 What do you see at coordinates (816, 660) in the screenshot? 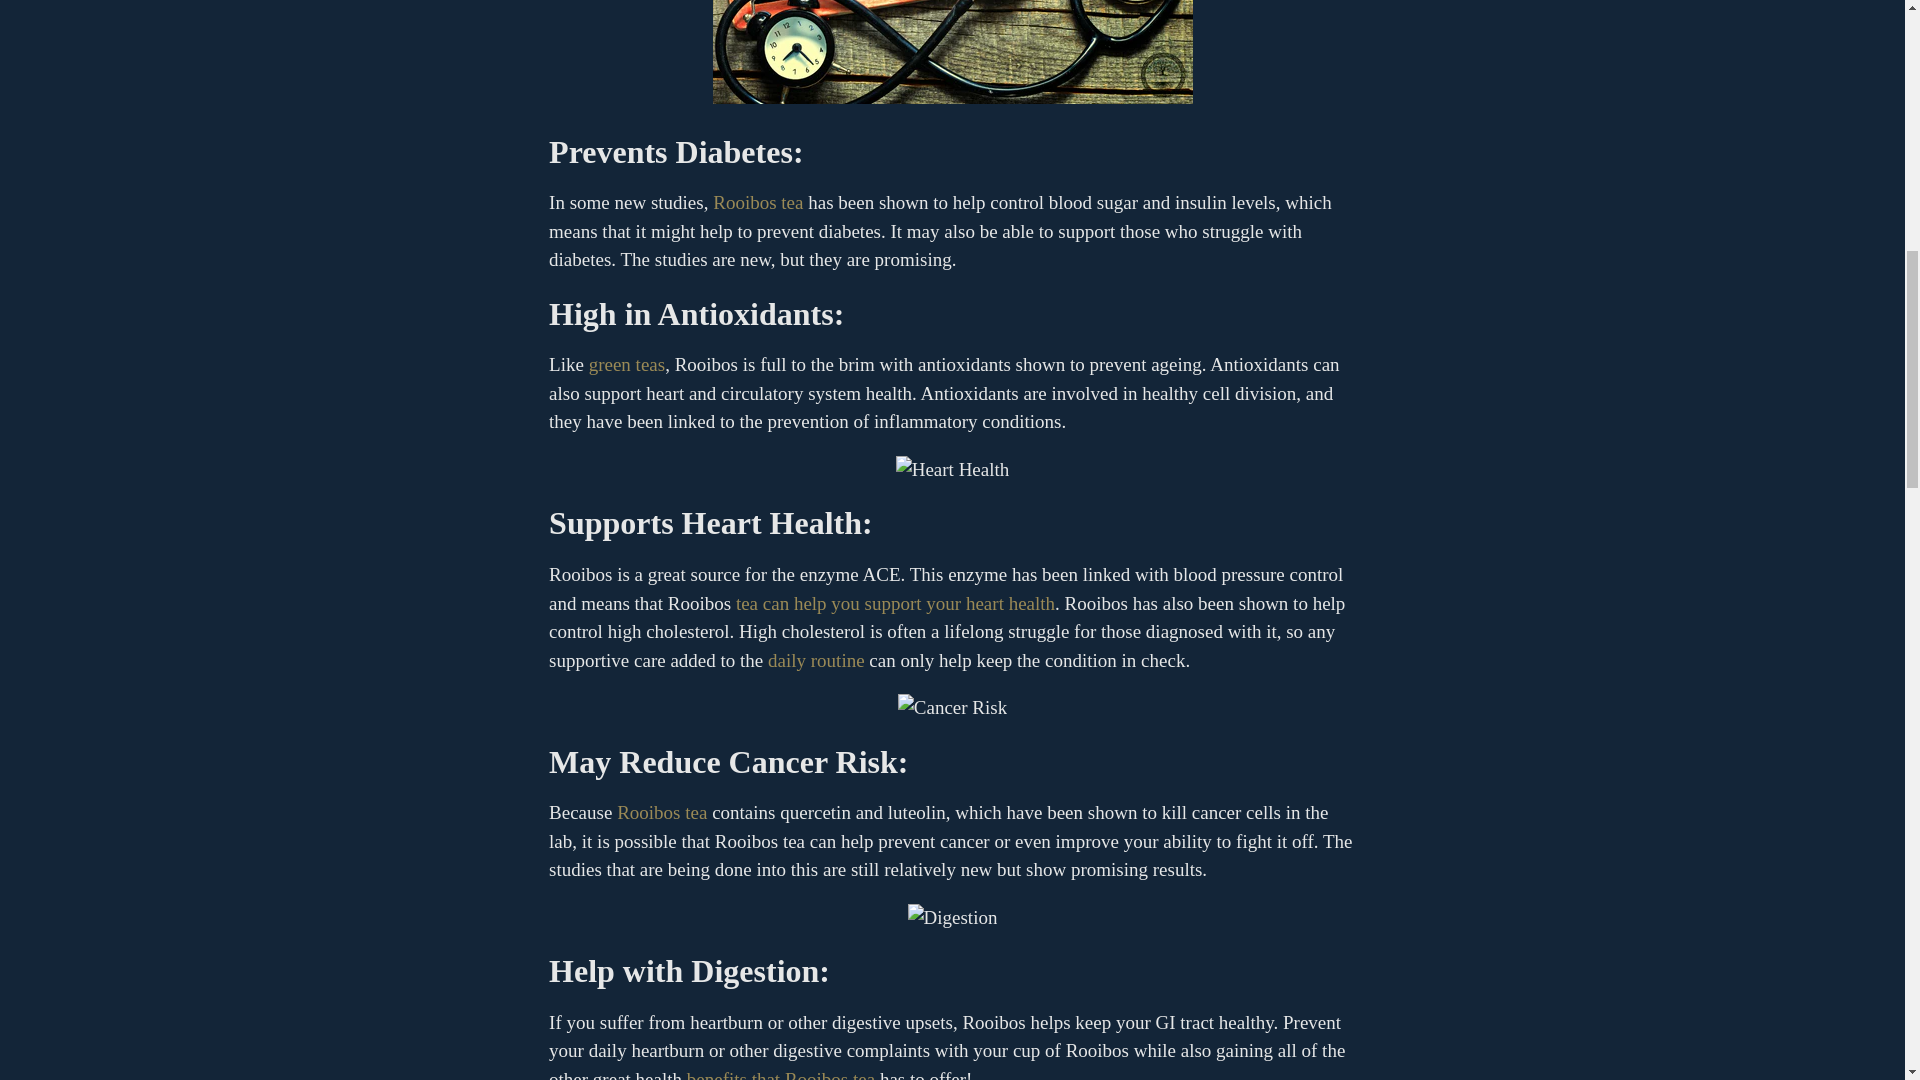
I see `daily routine` at bounding box center [816, 660].